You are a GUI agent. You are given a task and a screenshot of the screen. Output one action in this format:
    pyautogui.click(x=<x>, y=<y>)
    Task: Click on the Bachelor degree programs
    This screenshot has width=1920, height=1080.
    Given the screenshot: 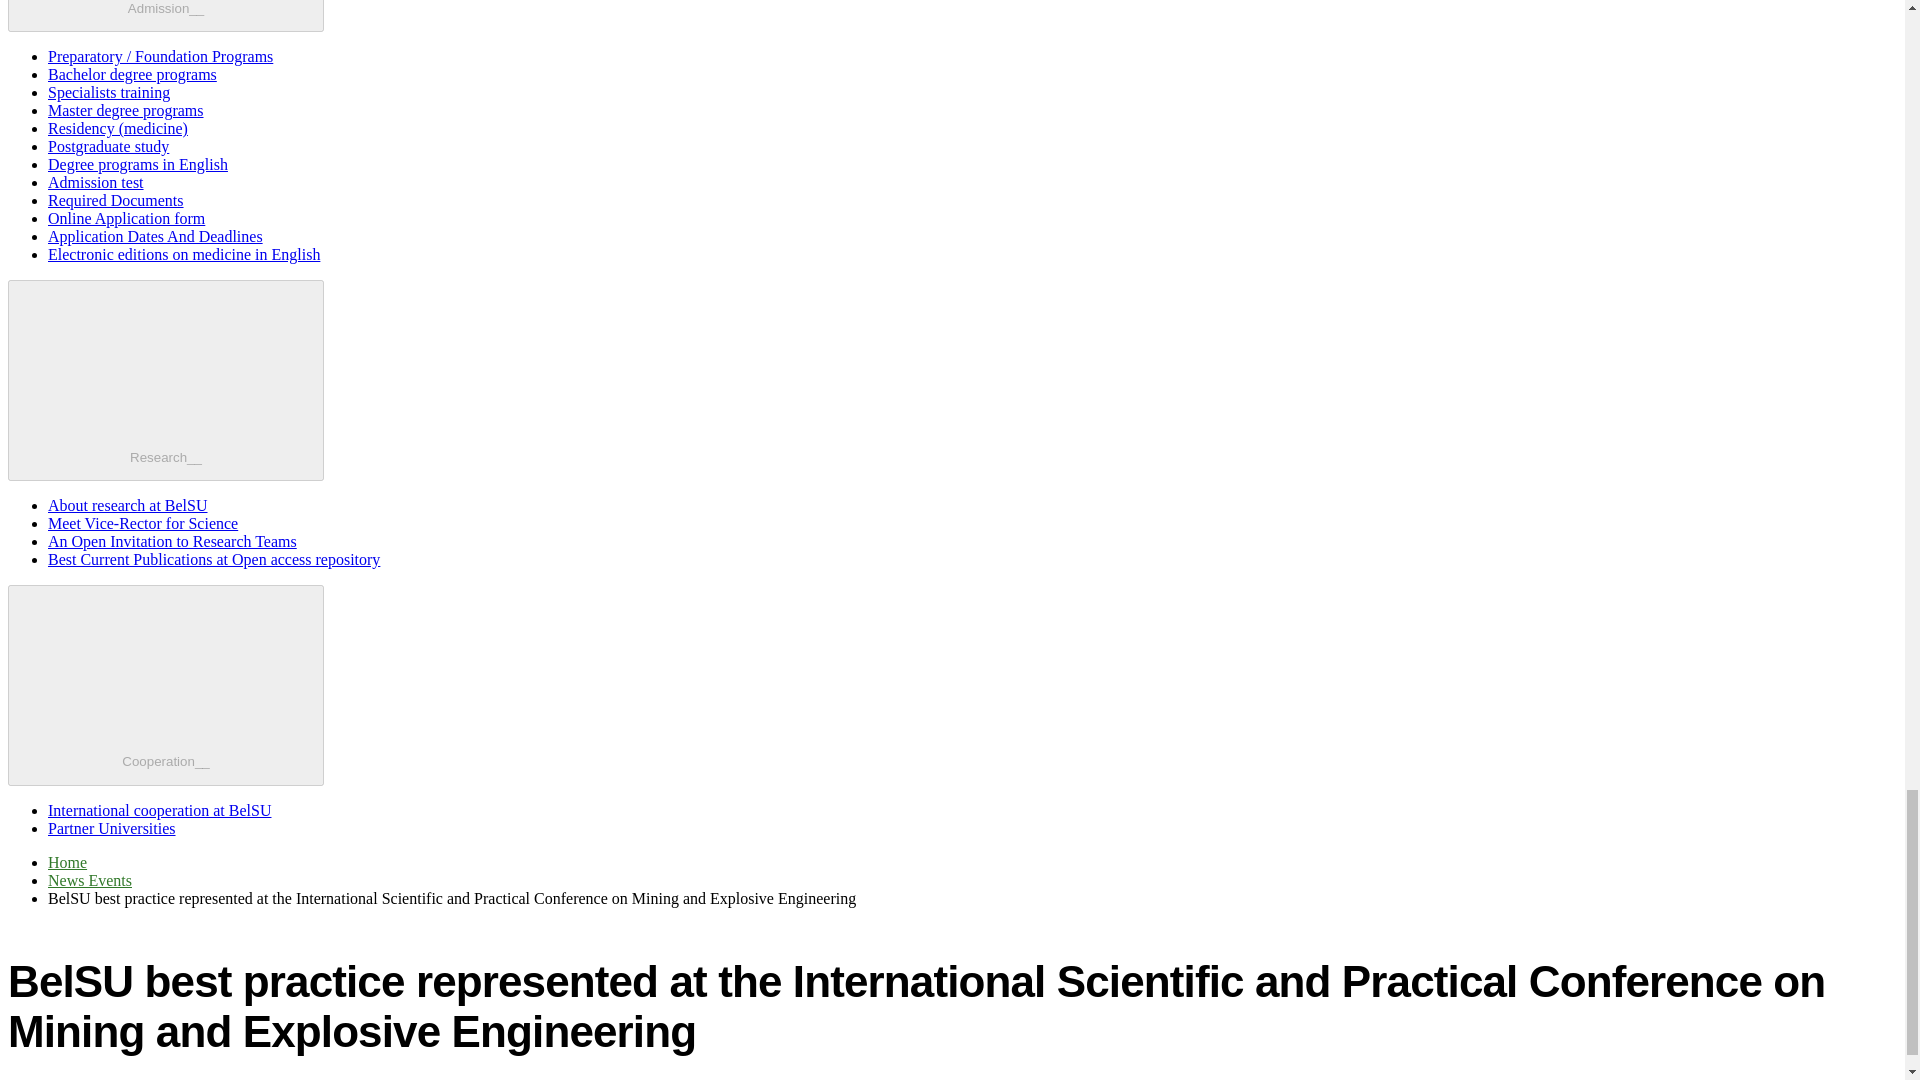 What is the action you would take?
    pyautogui.click(x=132, y=74)
    